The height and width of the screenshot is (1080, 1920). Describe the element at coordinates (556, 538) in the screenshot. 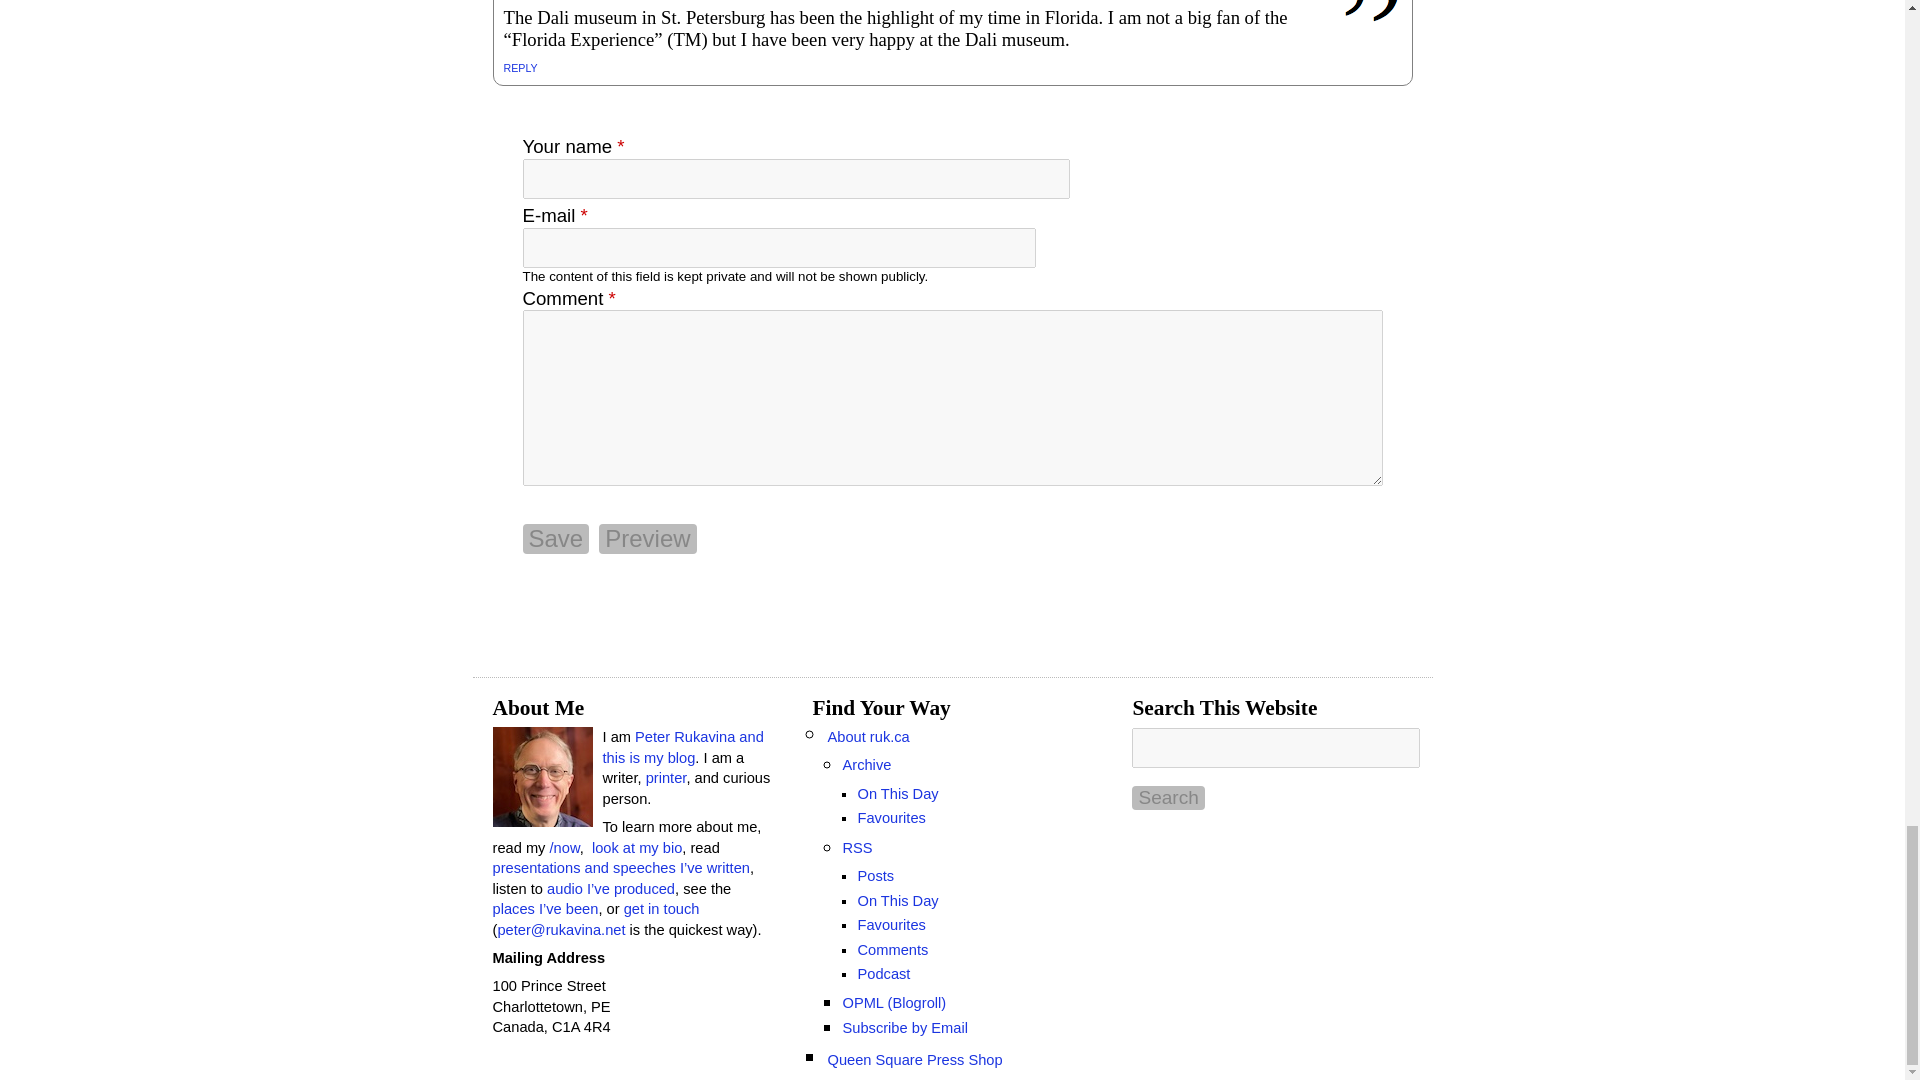

I see `Save` at that location.